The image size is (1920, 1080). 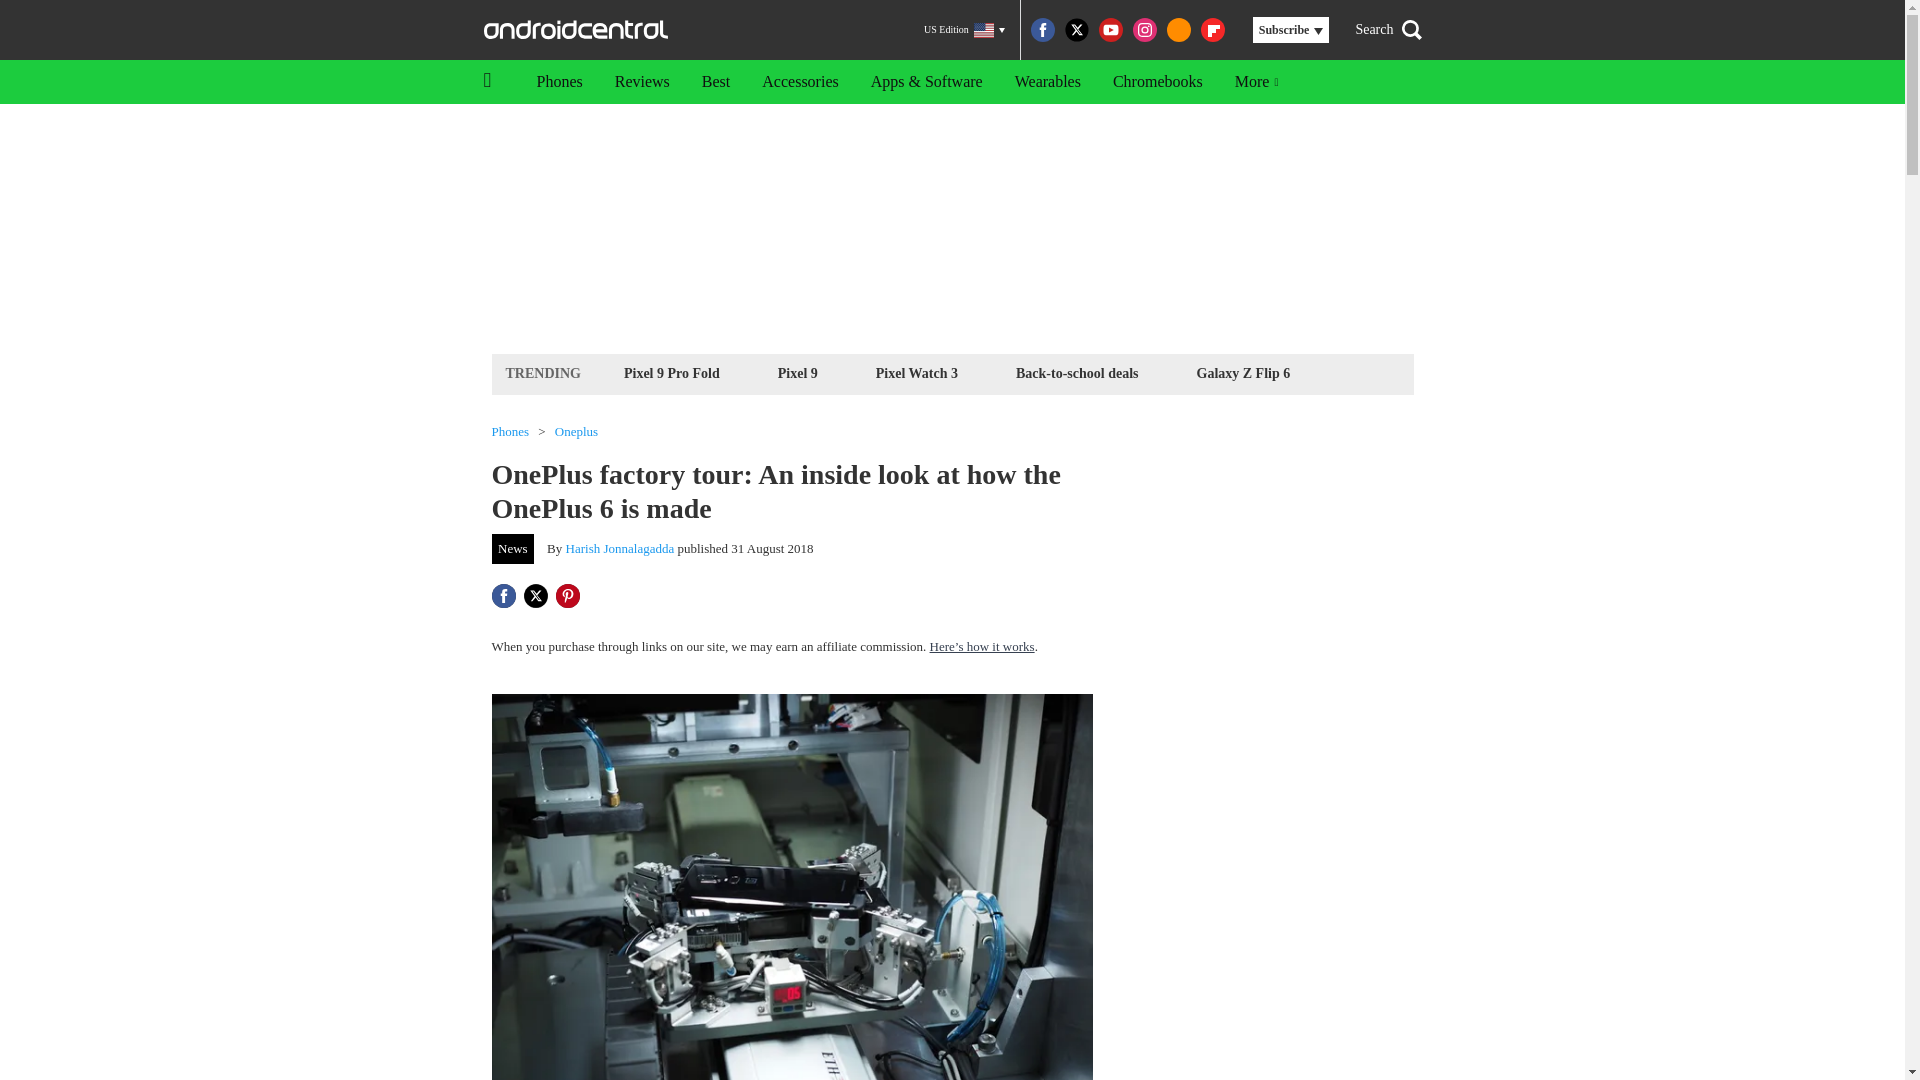 What do you see at coordinates (1158, 82) in the screenshot?
I see `Chromebooks` at bounding box center [1158, 82].